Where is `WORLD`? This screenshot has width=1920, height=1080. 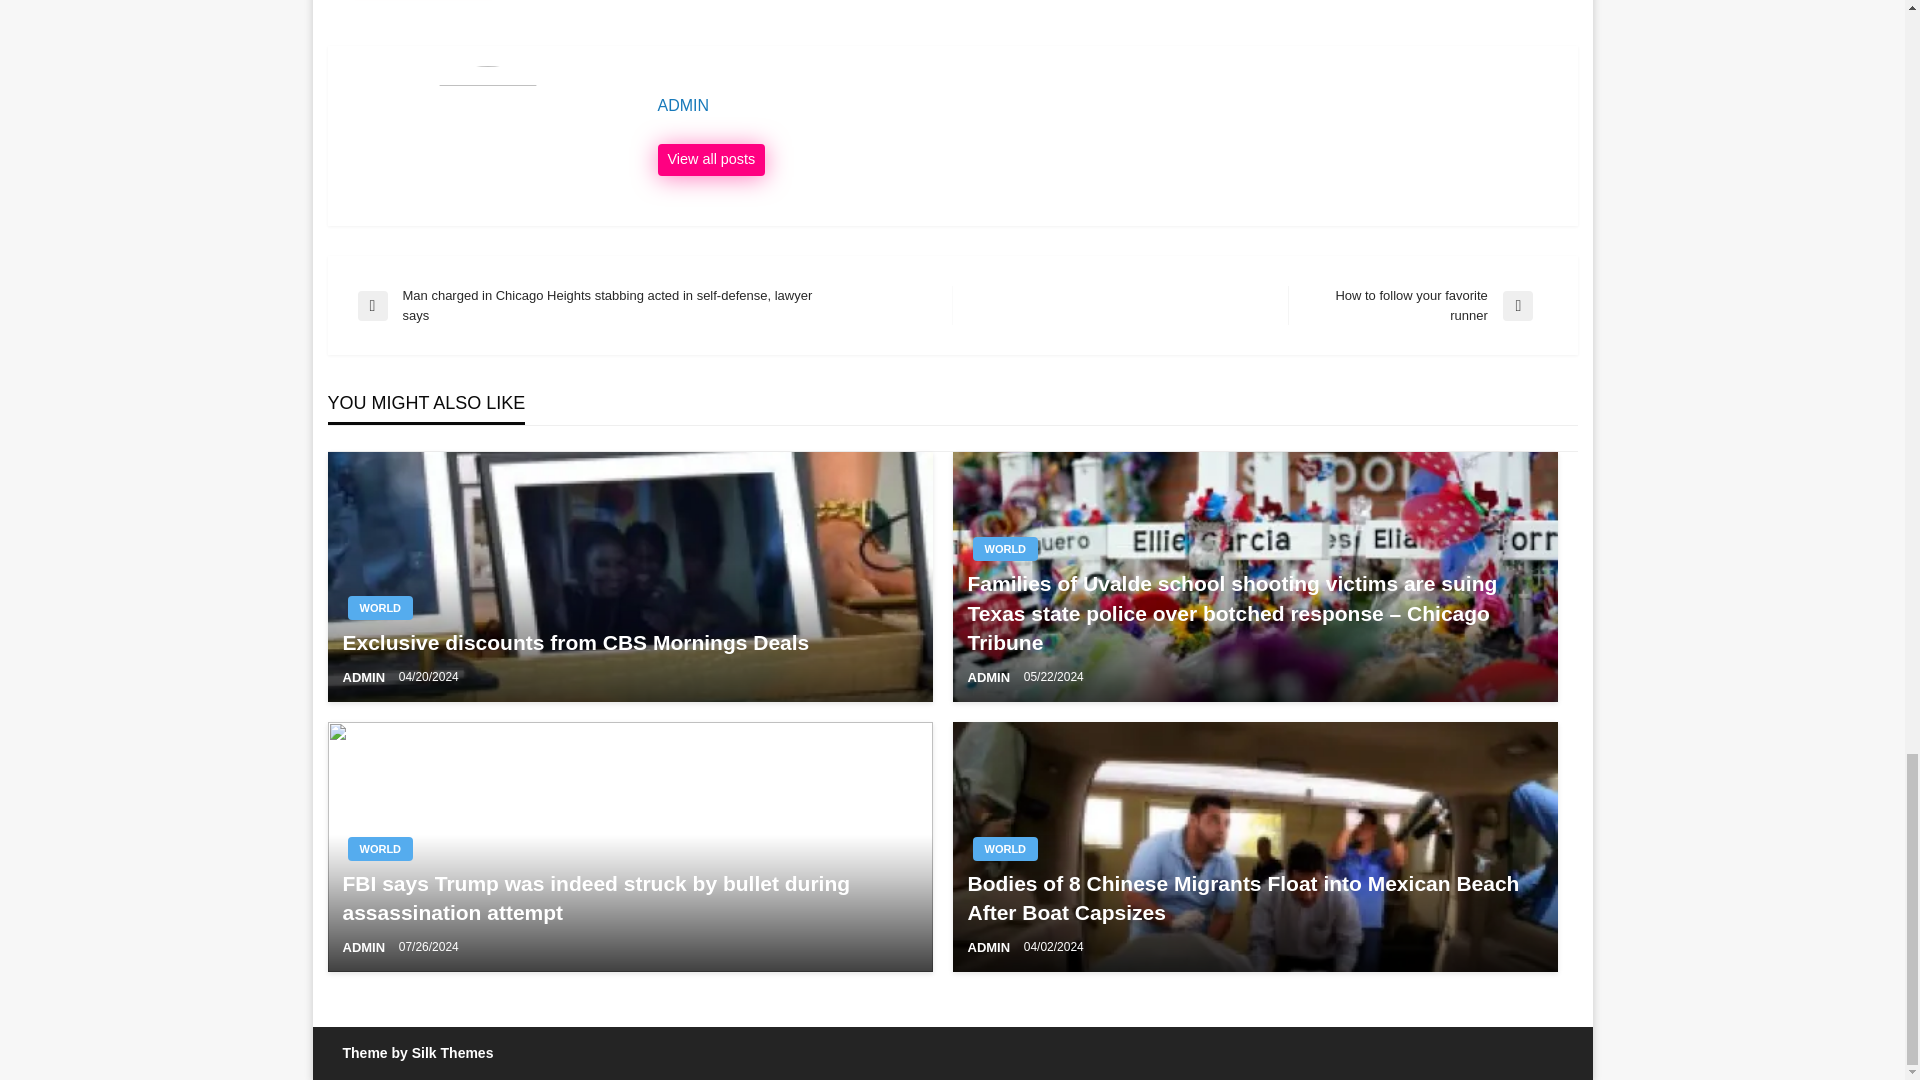
WORLD is located at coordinates (1004, 548).